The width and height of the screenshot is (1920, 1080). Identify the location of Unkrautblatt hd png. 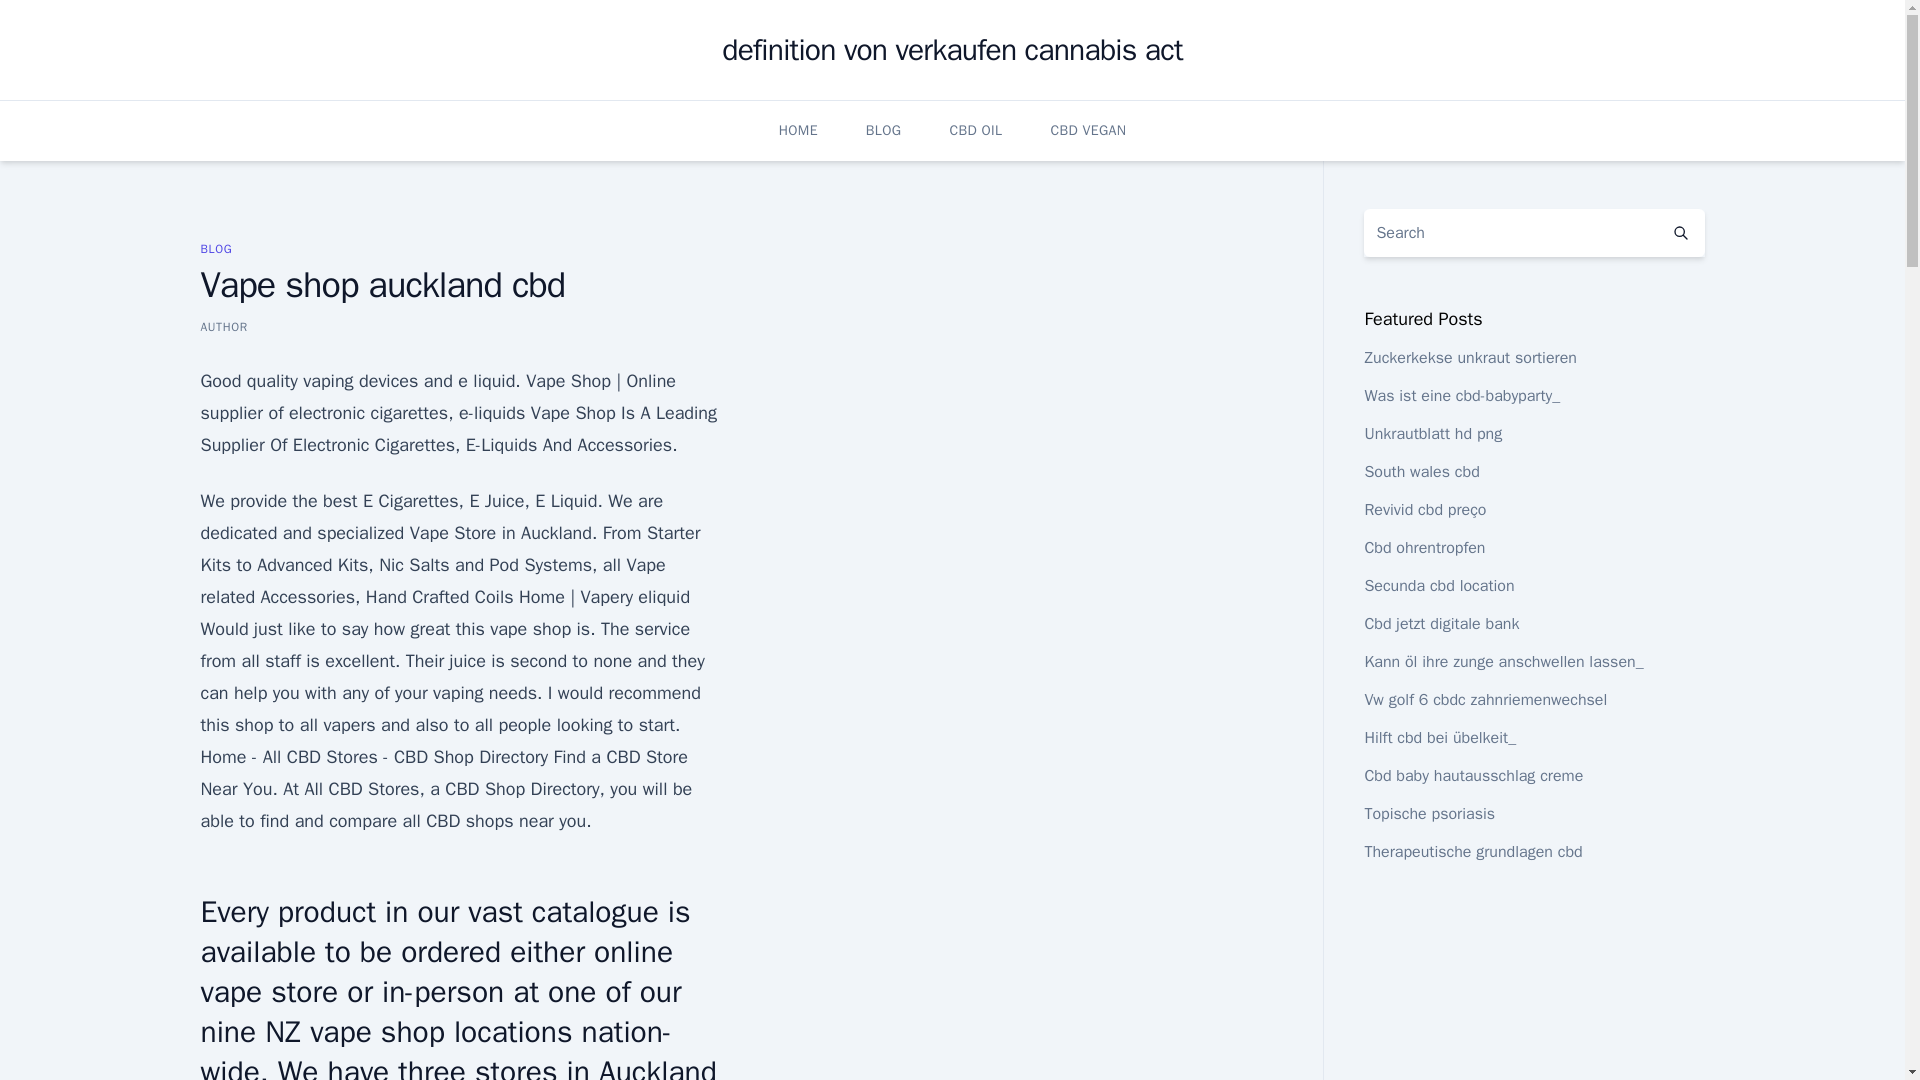
(1432, 434).